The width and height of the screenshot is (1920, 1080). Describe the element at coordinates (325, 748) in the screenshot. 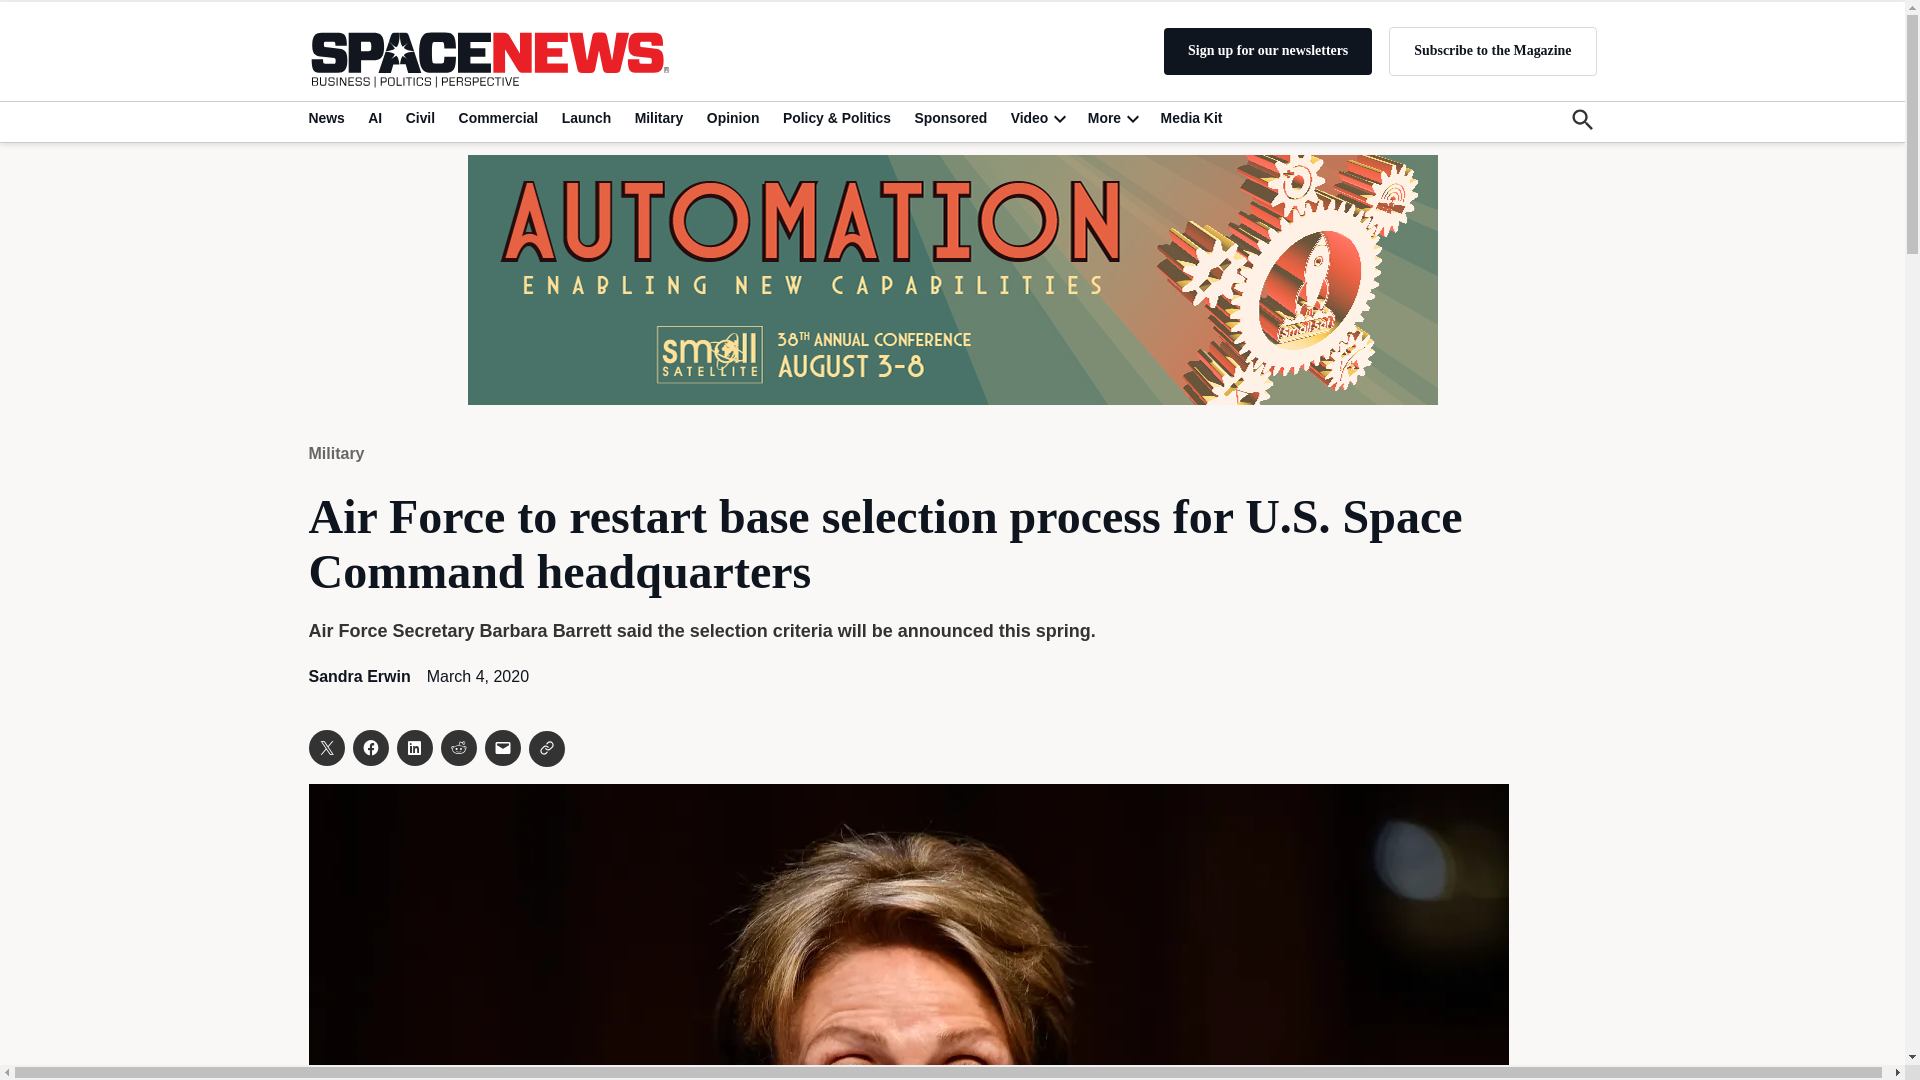

I see `Click to share on X` at that location.